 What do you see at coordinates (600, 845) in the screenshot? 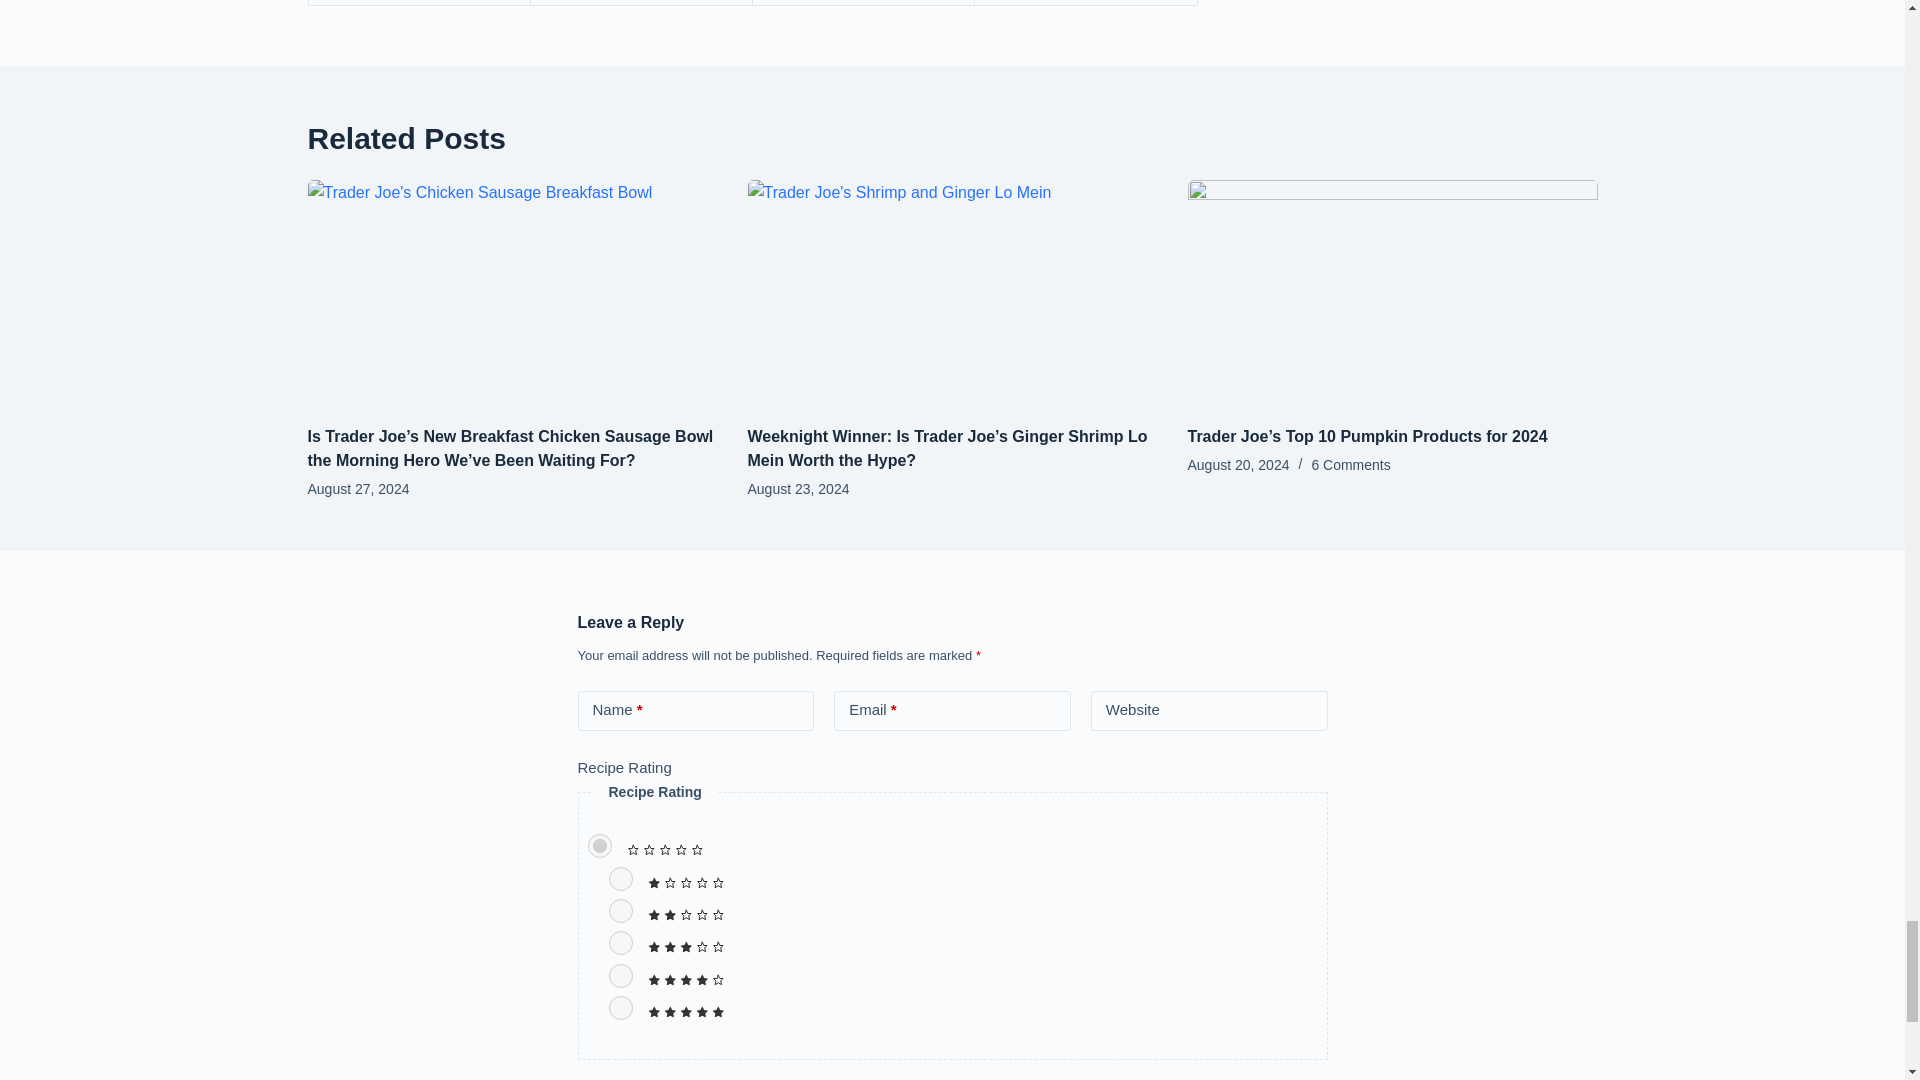
I see `0` at bounding box center [600, 845].